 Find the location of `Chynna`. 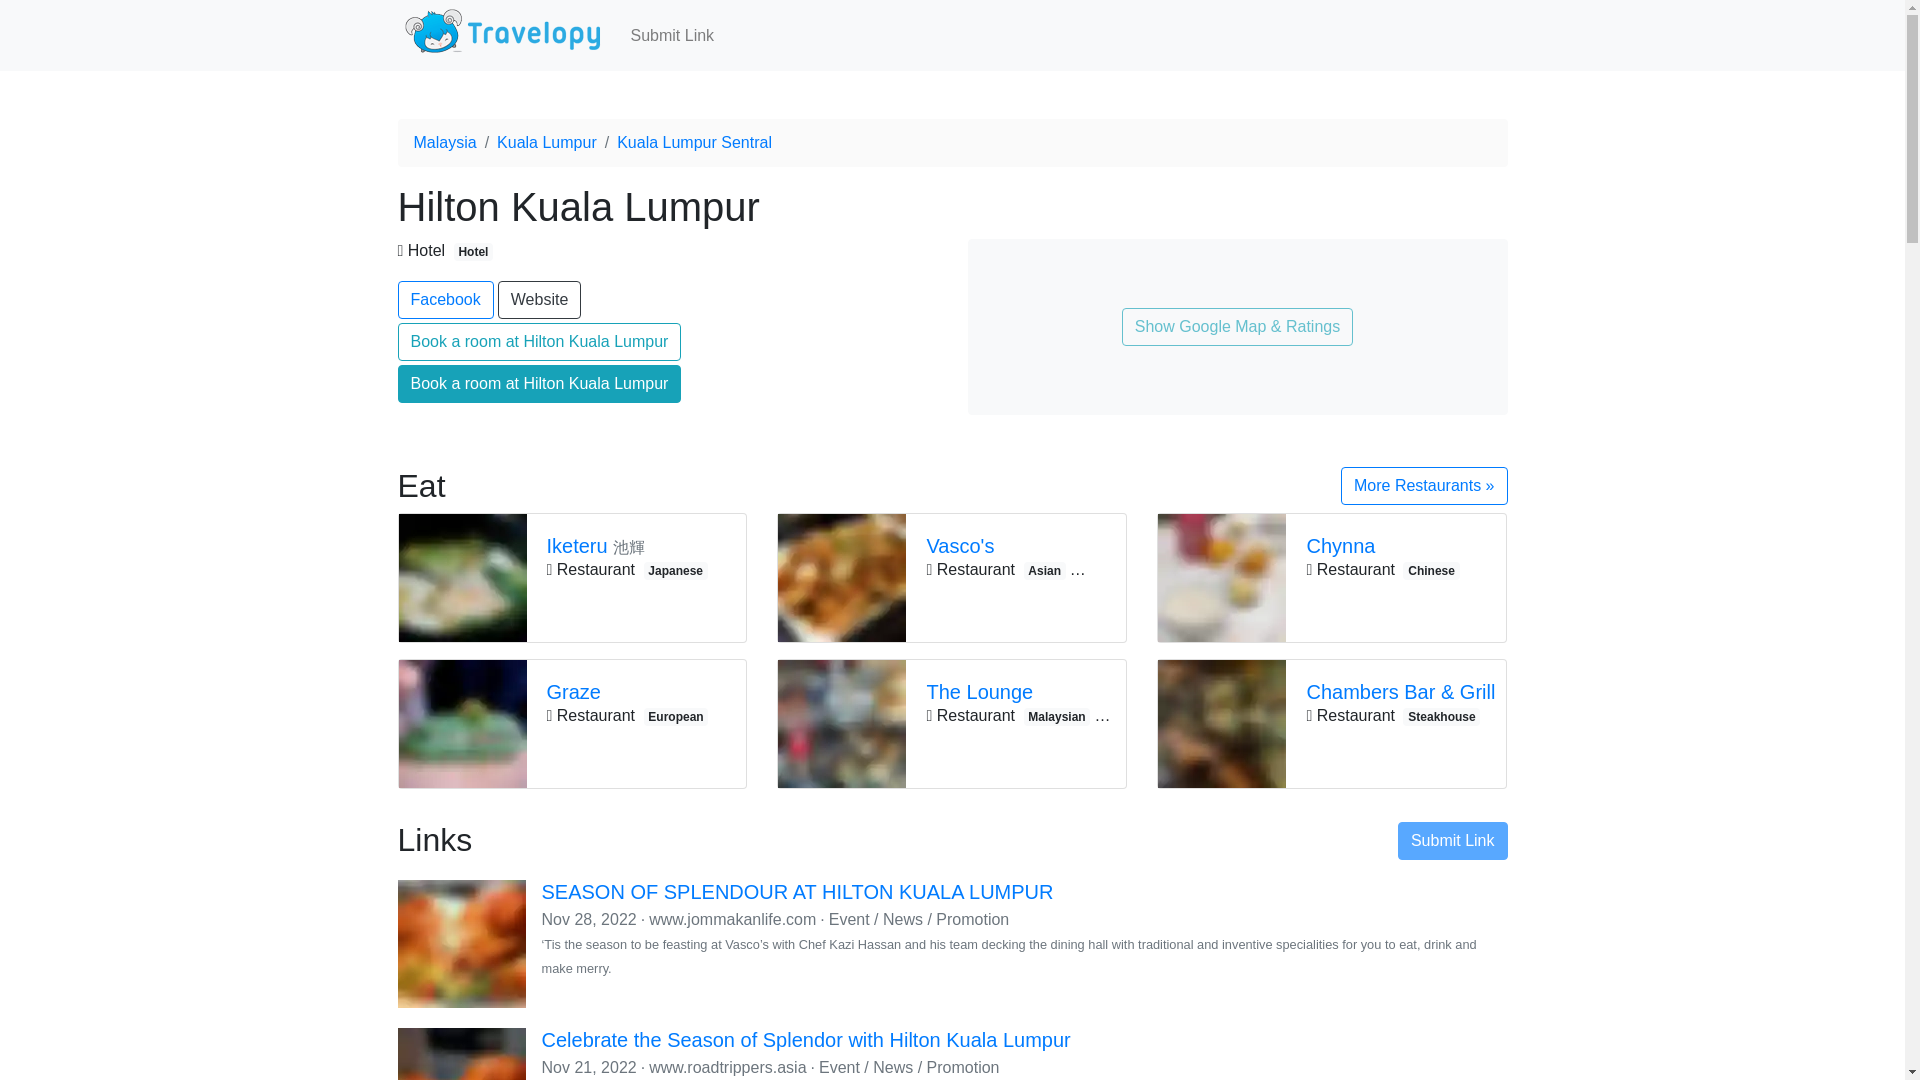

Chynna is located at coordinates (1396, 546).